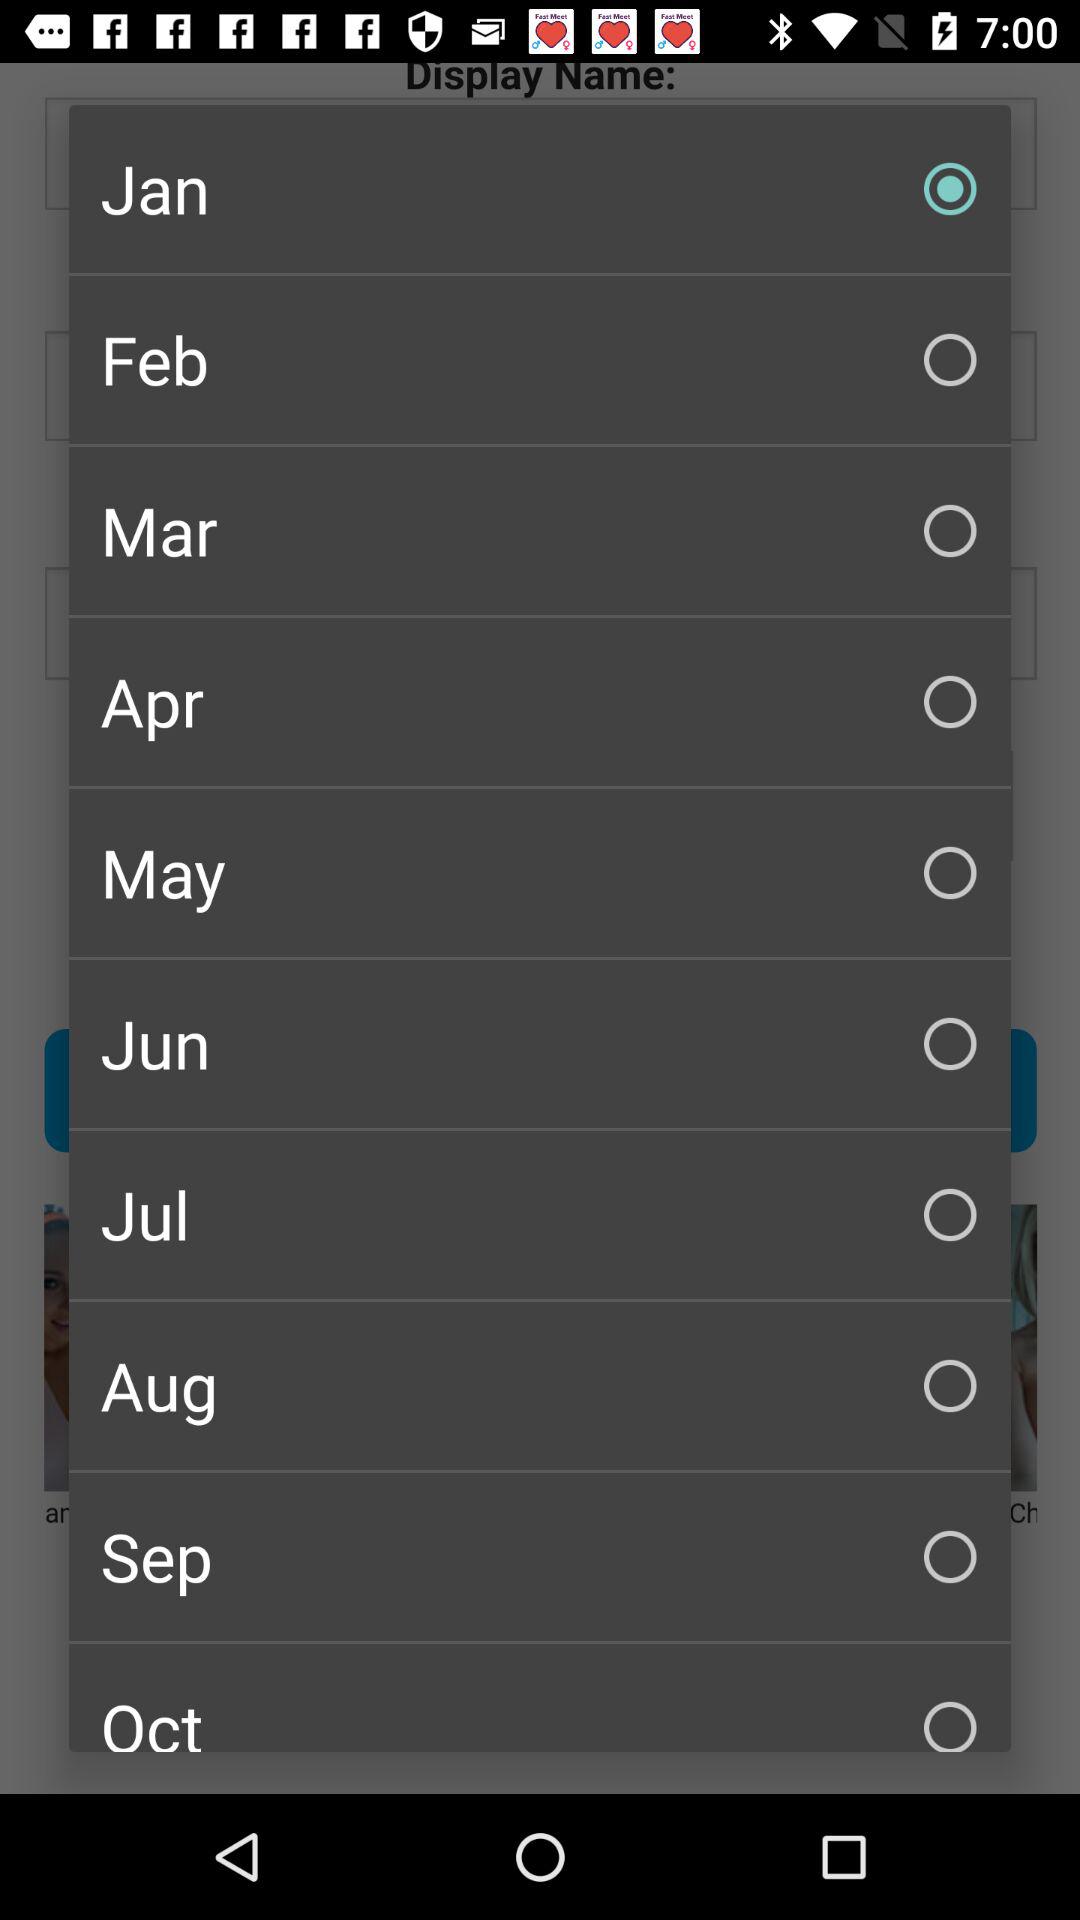  I want to click on choose jun, so click(540, 1044).